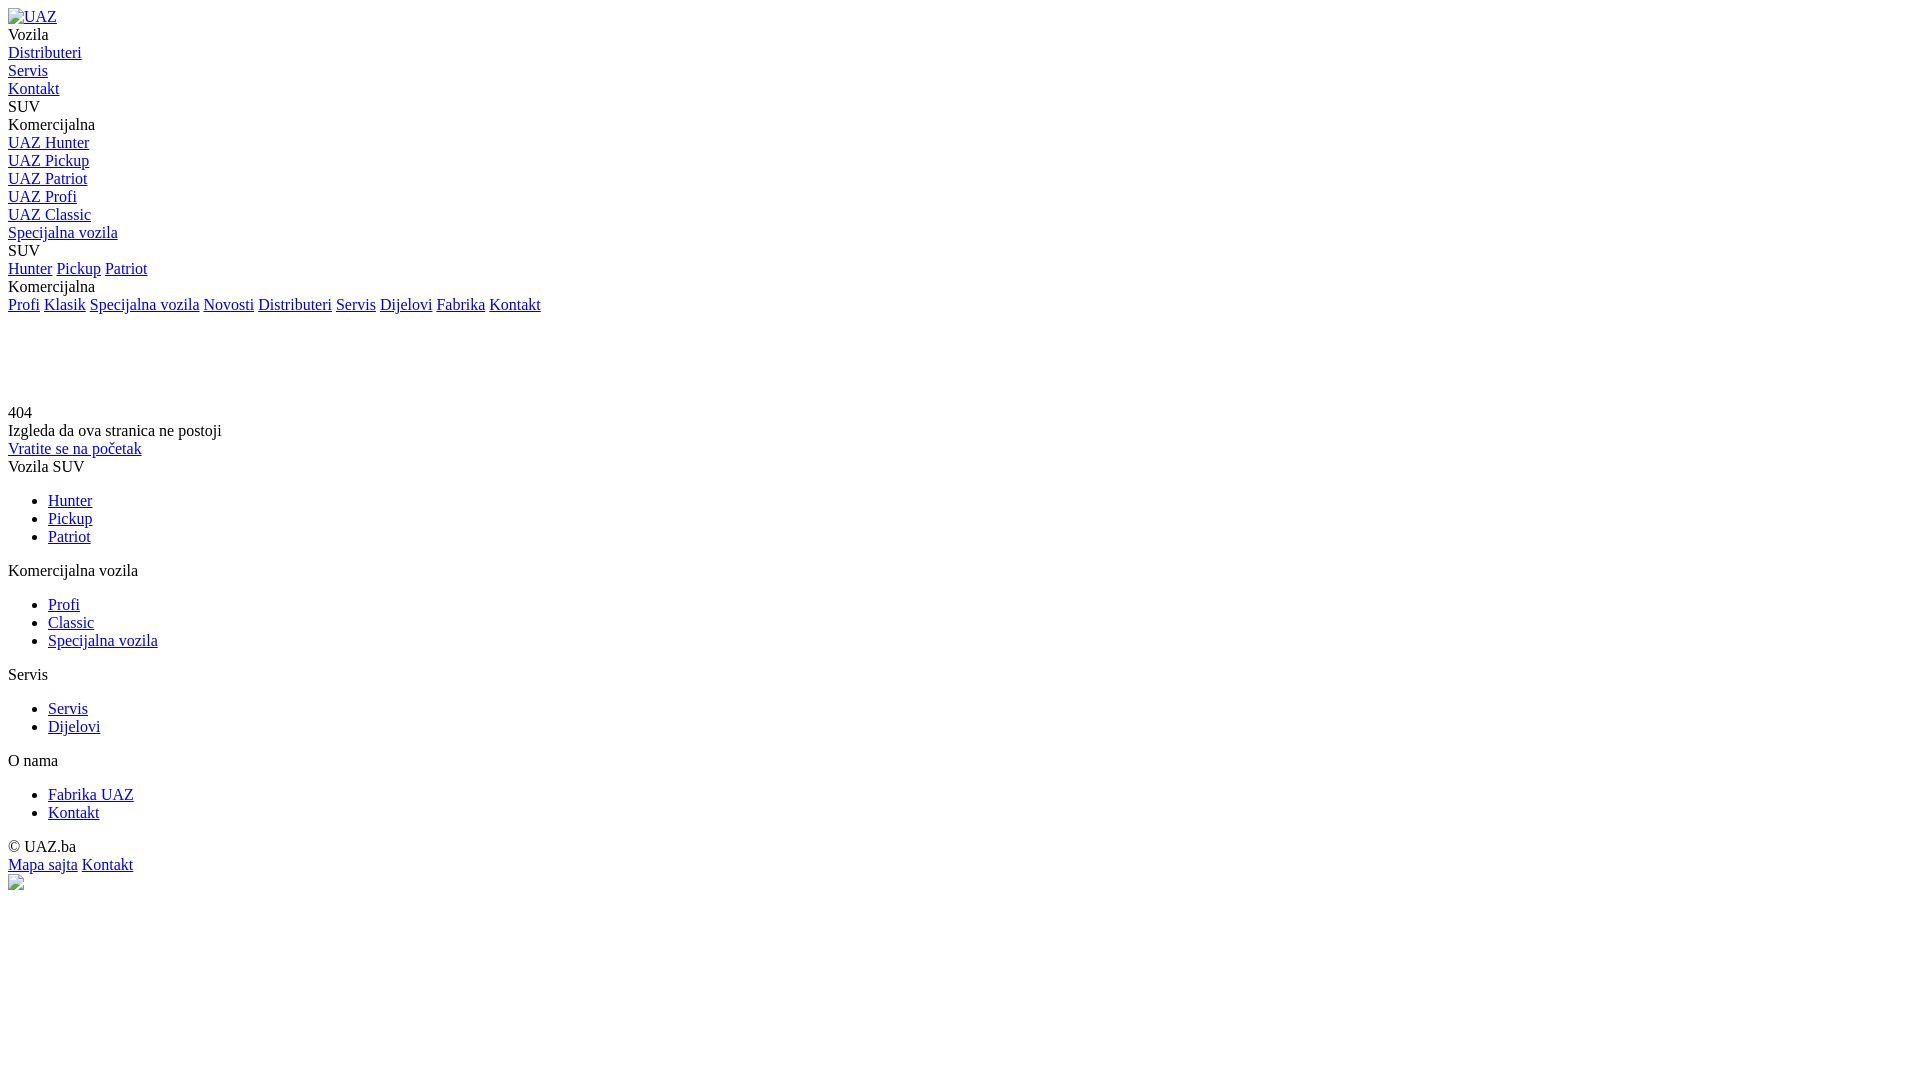  Describe the element at coordinates (74, 812) in the screenshot. I see `Kontakt` at that location.